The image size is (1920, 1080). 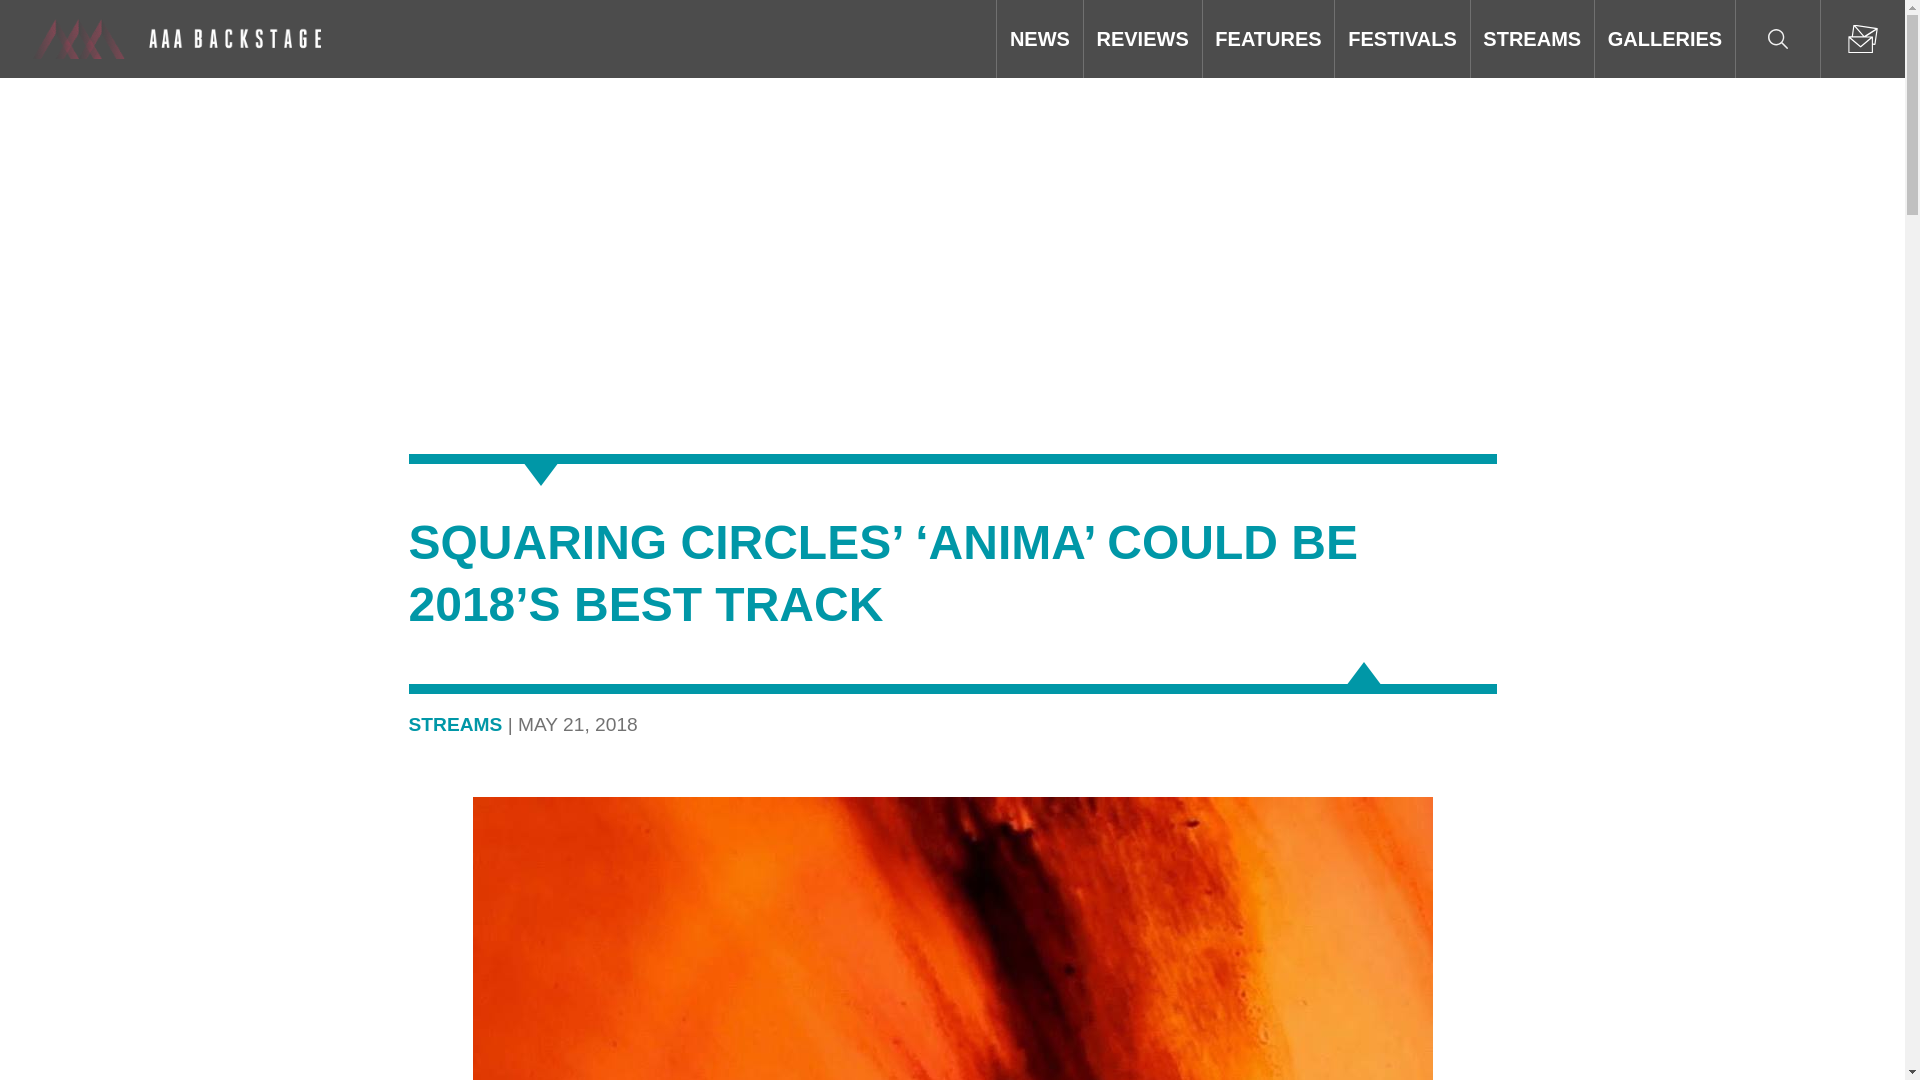 What do you see at coordinates (1268, 38) in the screenshot?
I see `FEATURES` at bounding box center [1268, 38].